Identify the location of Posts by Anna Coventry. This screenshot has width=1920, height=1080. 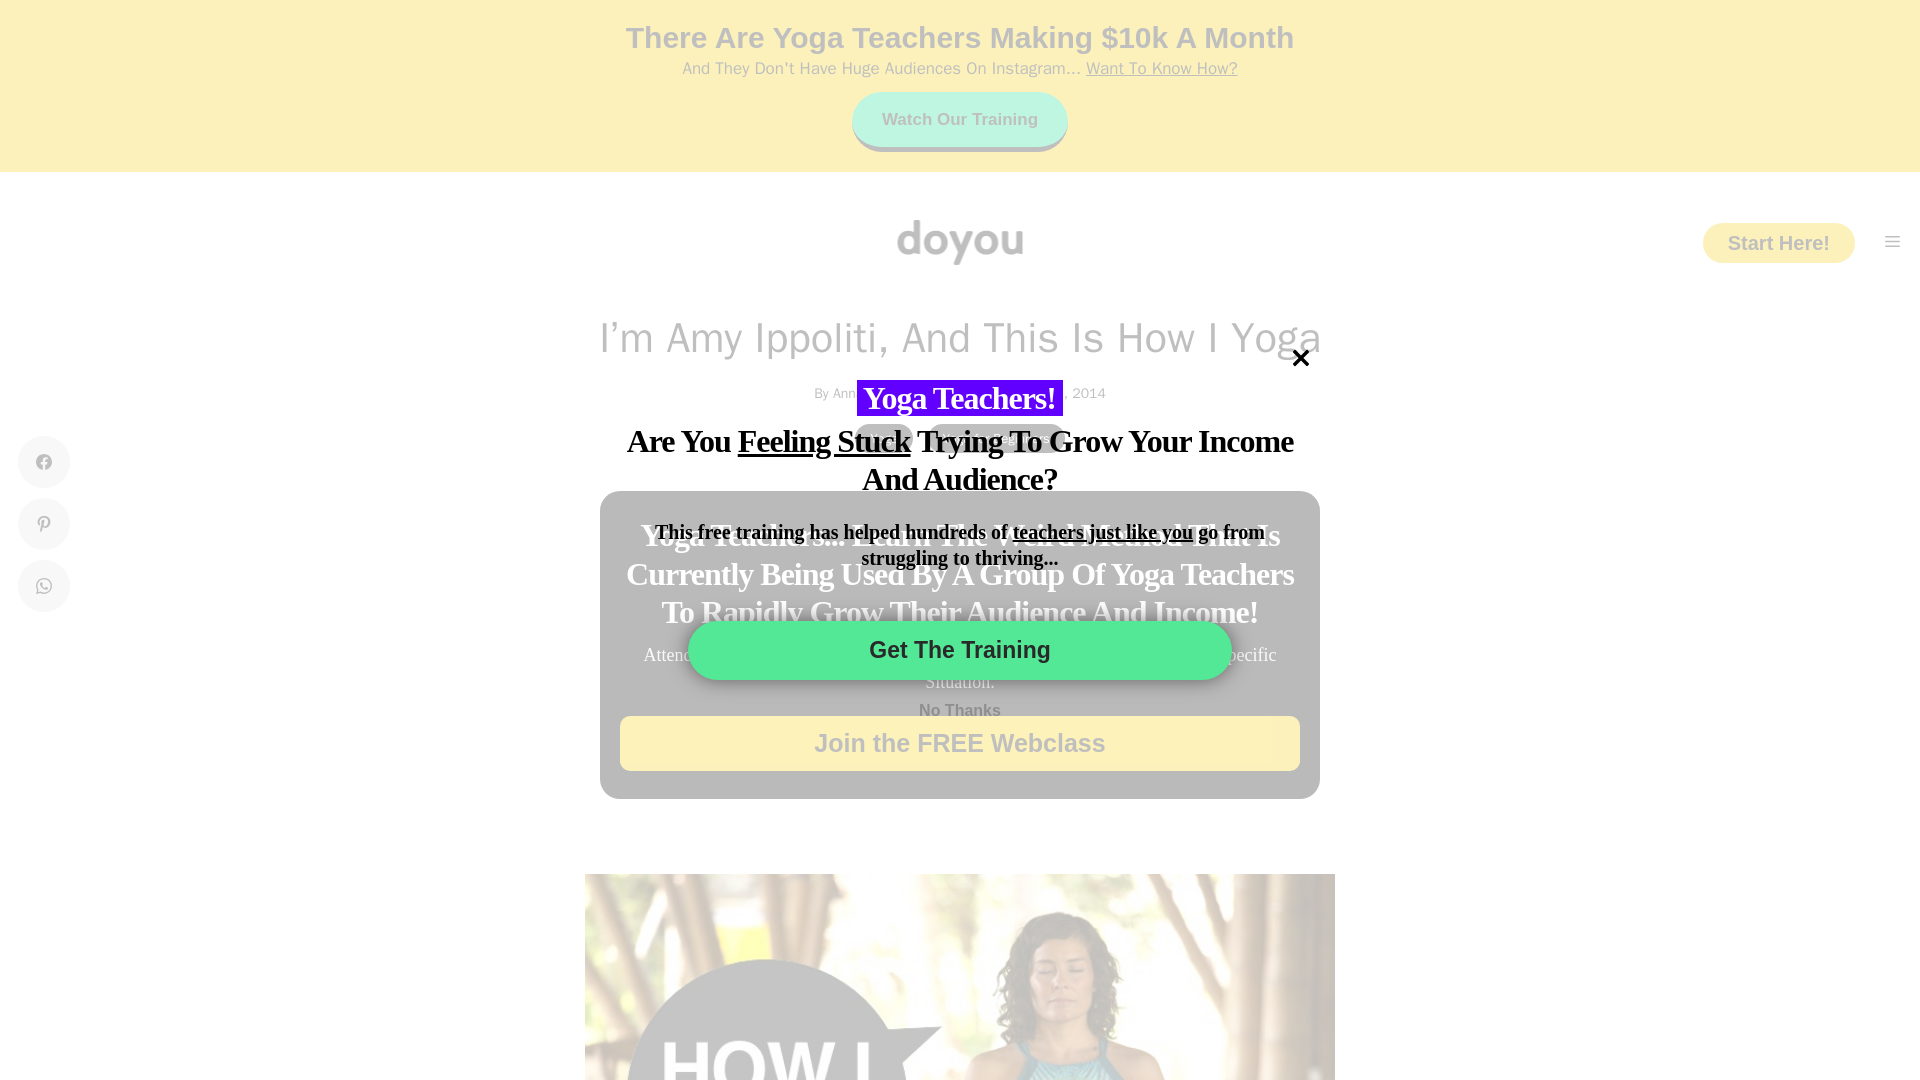
(876, 392).